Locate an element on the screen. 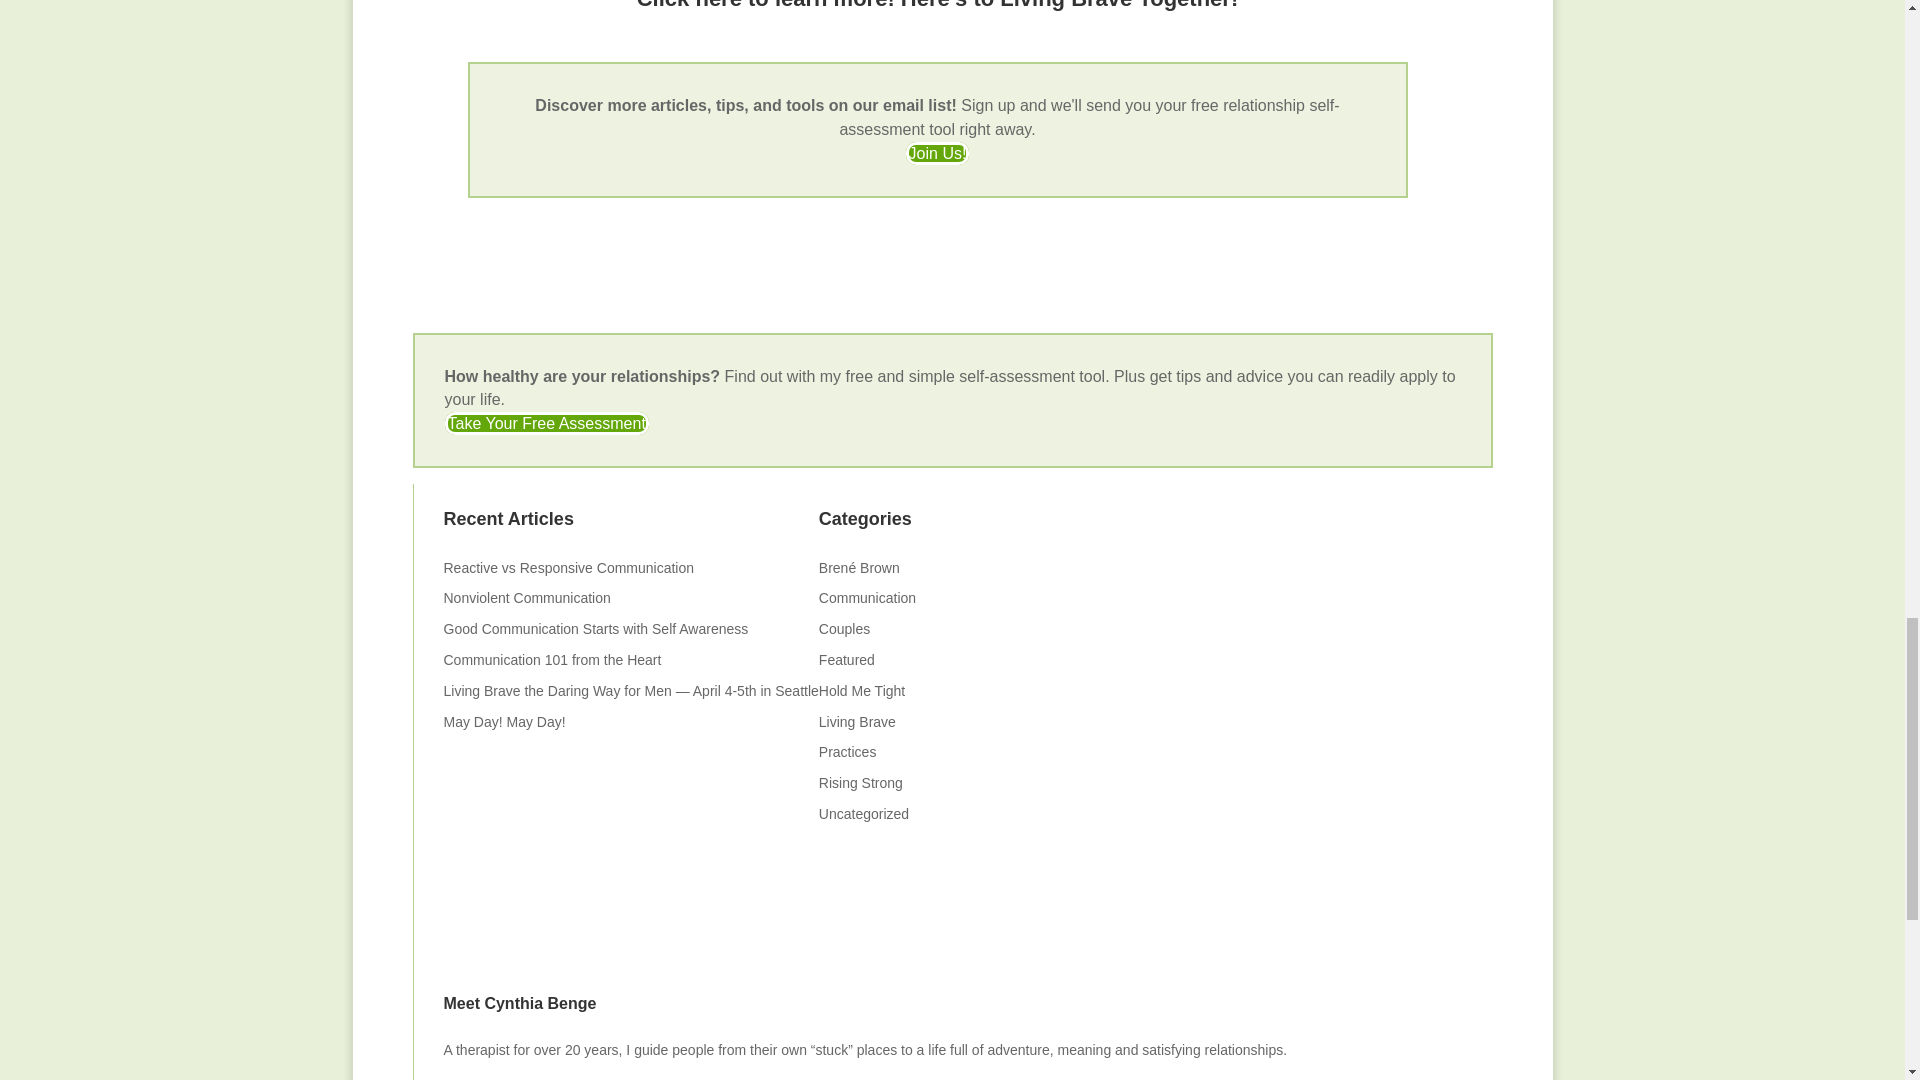 Image resolution: width=1920 pixels, height=1080 pixels. Uncategorized is located at coordinates (864, 813).